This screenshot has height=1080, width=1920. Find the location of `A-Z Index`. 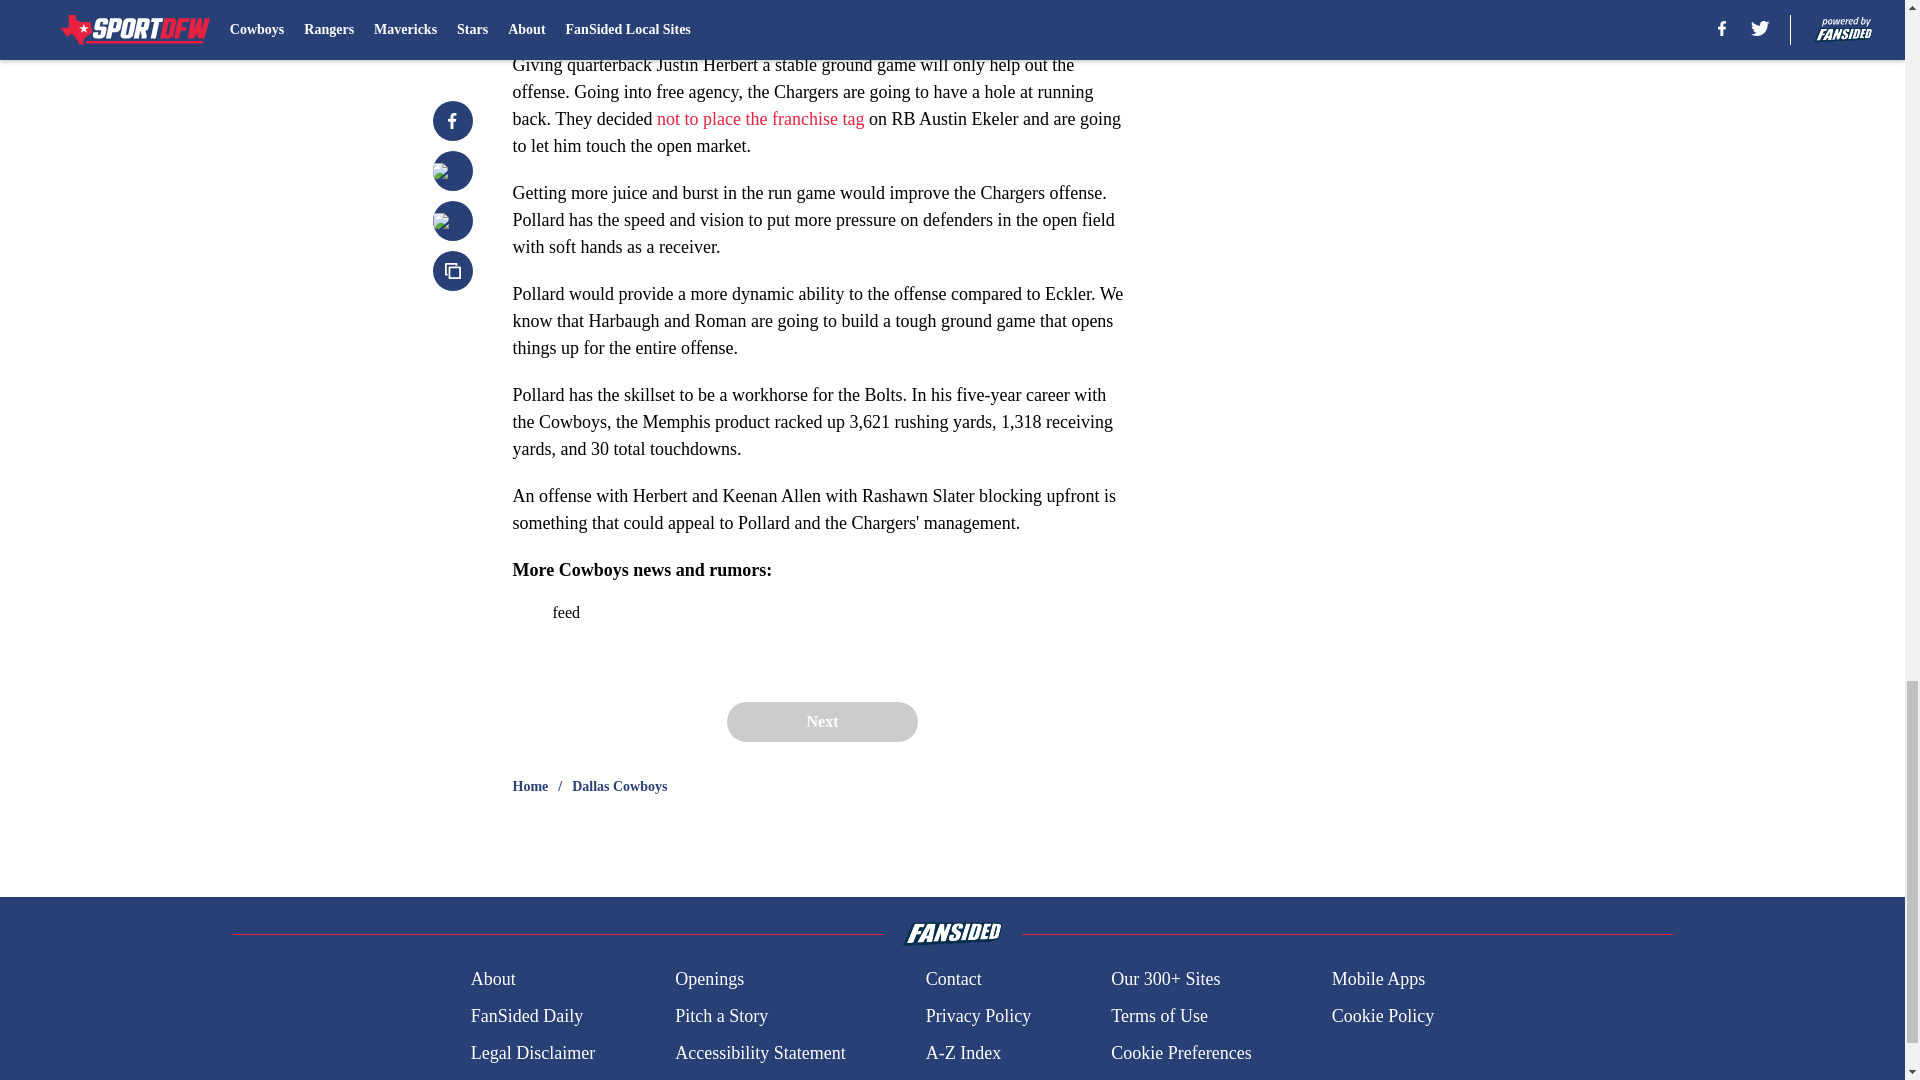

A-Z Index is located at coordinates (962, 1054).